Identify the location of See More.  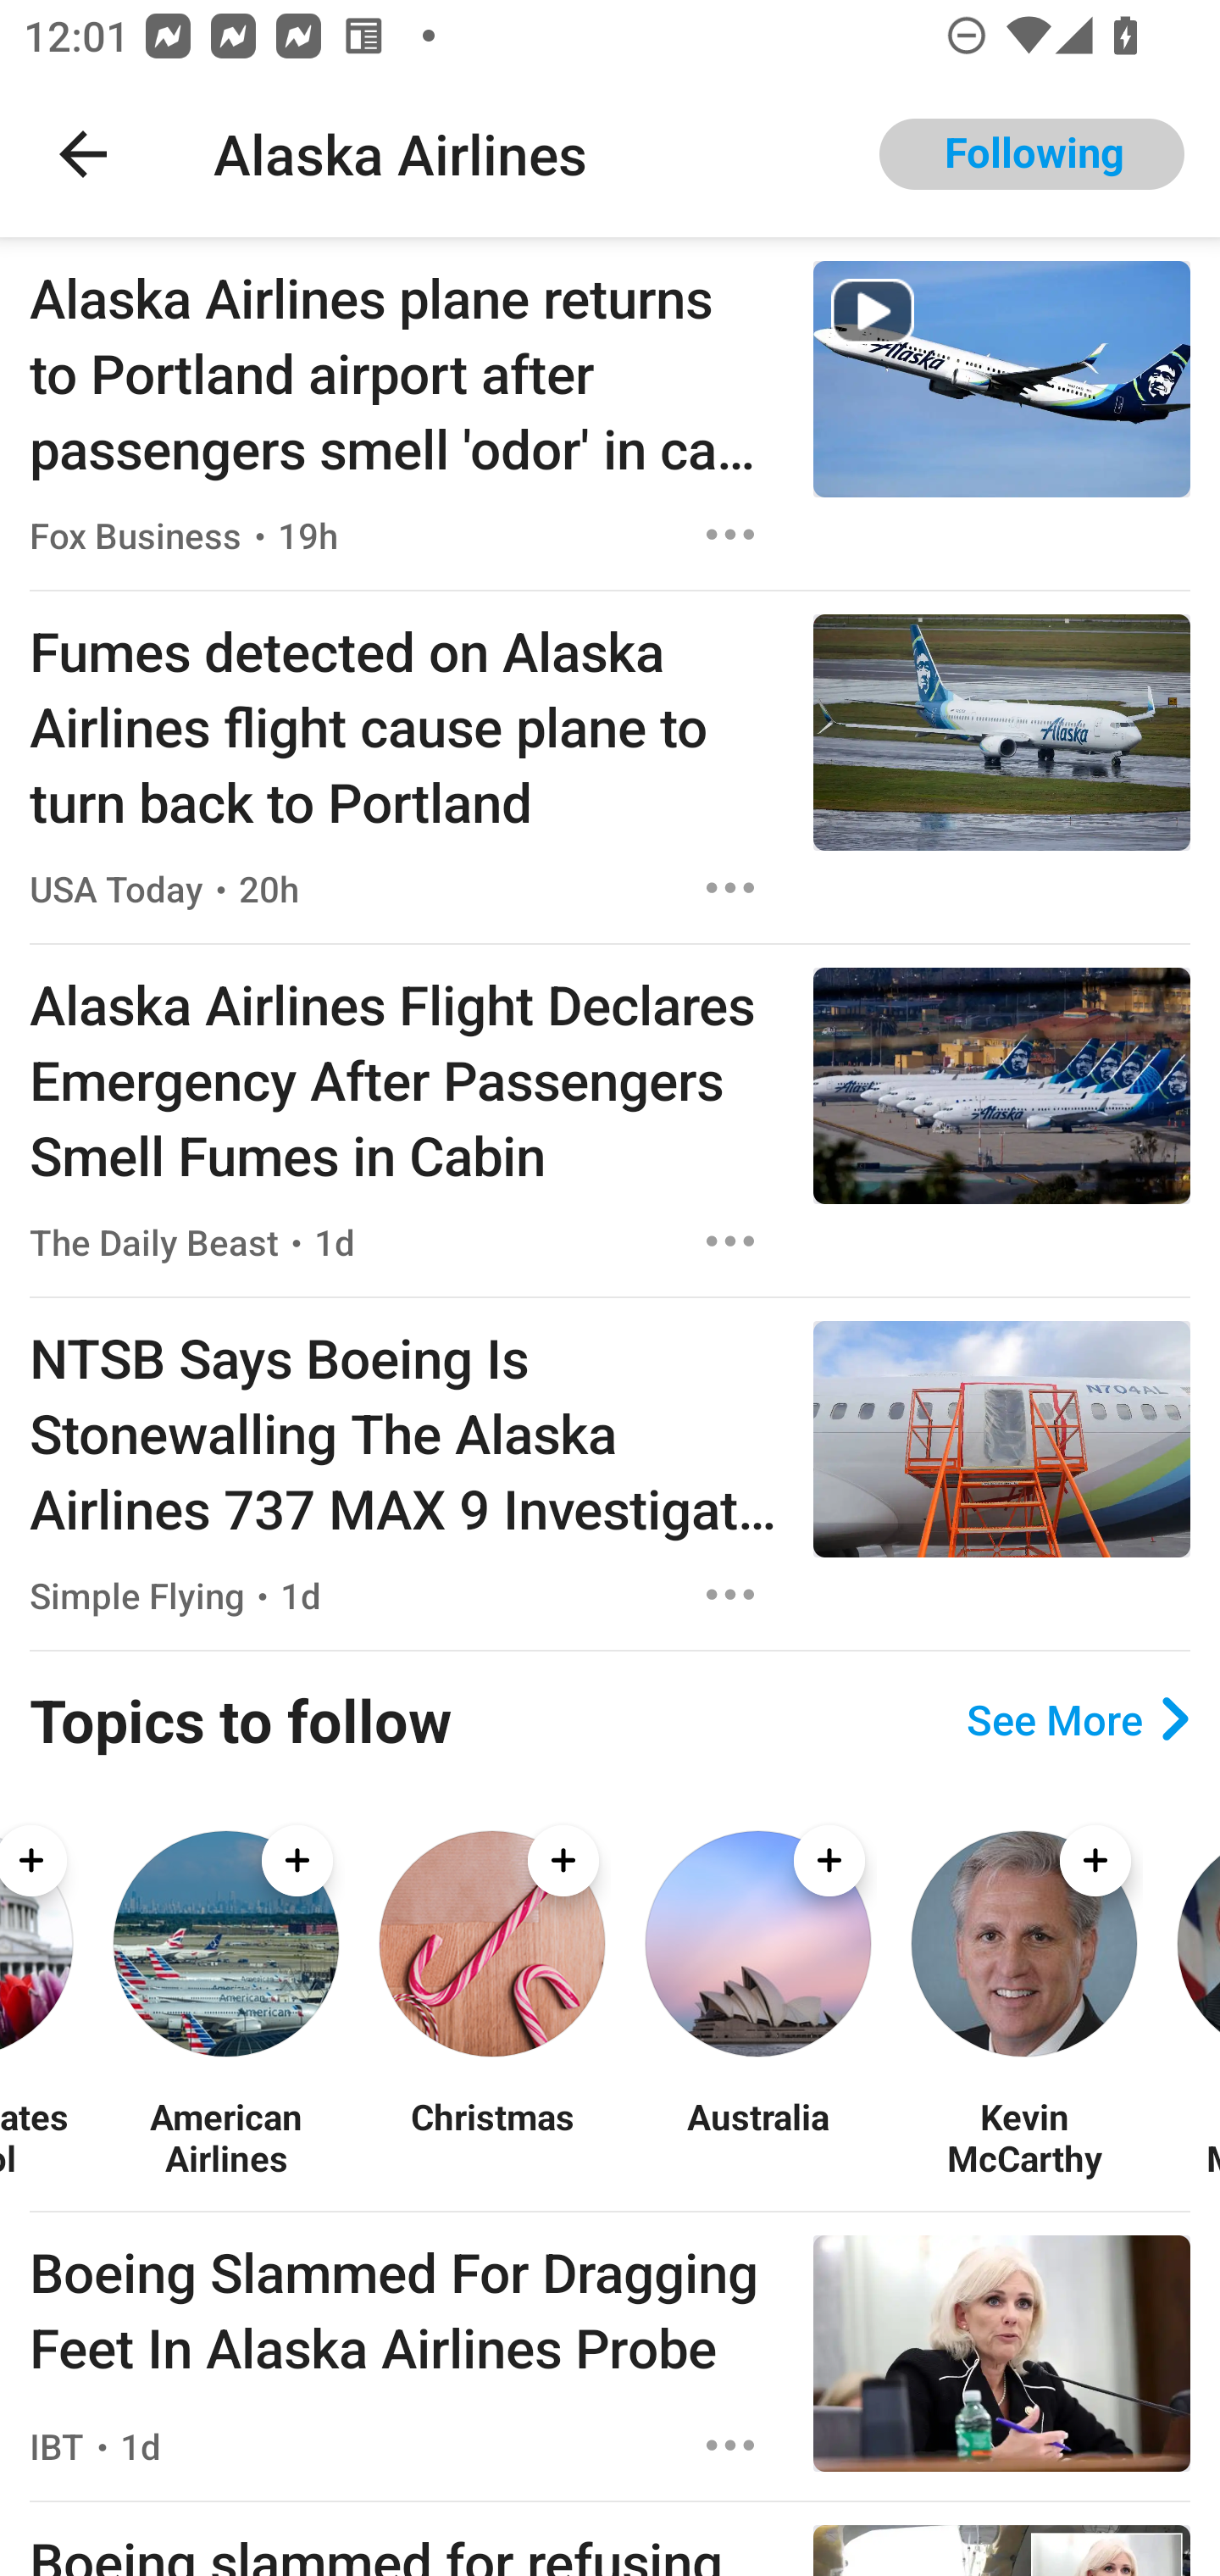
(1078, 1719).